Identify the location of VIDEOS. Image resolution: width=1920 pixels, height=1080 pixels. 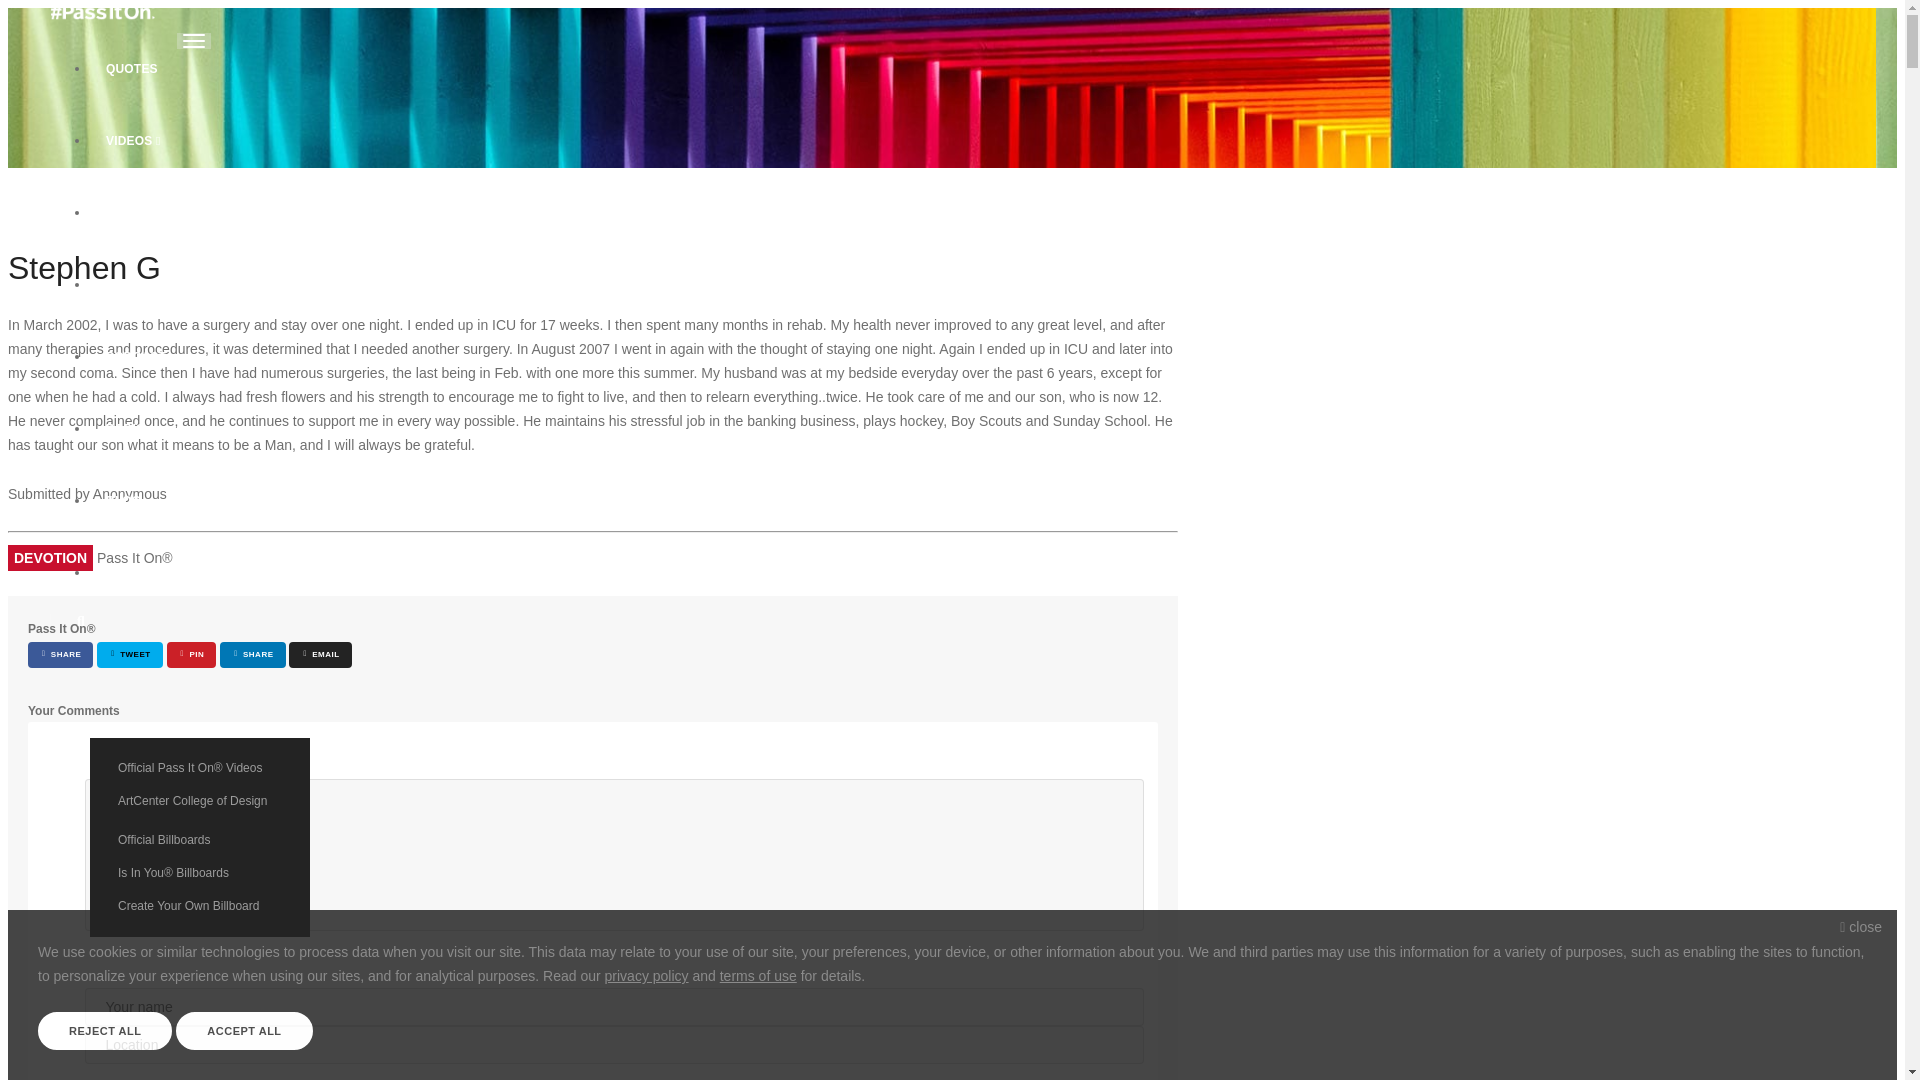
(150, 140).